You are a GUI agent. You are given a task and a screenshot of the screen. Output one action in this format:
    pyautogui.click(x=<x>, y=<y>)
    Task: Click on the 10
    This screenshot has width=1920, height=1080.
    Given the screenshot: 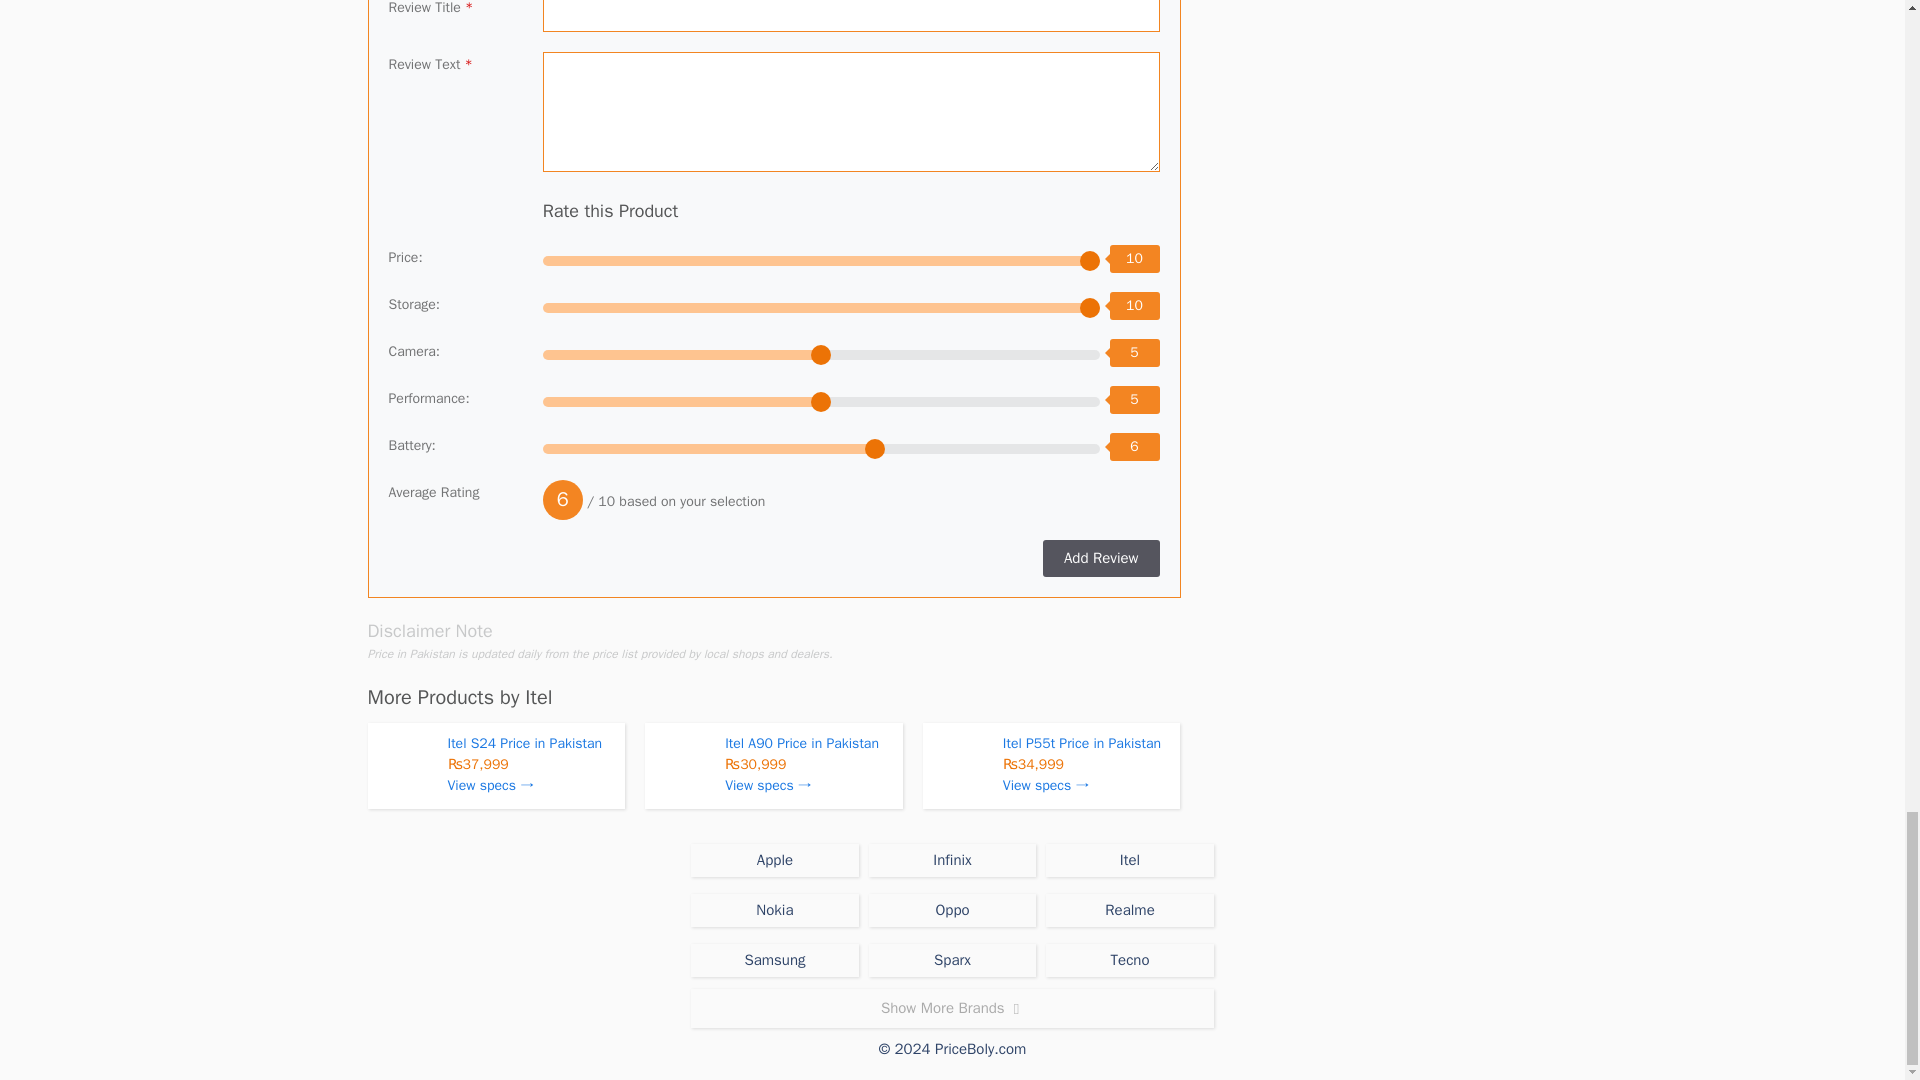 What is the action you would take?
    pyautogui.click(x=822, y=308)
    